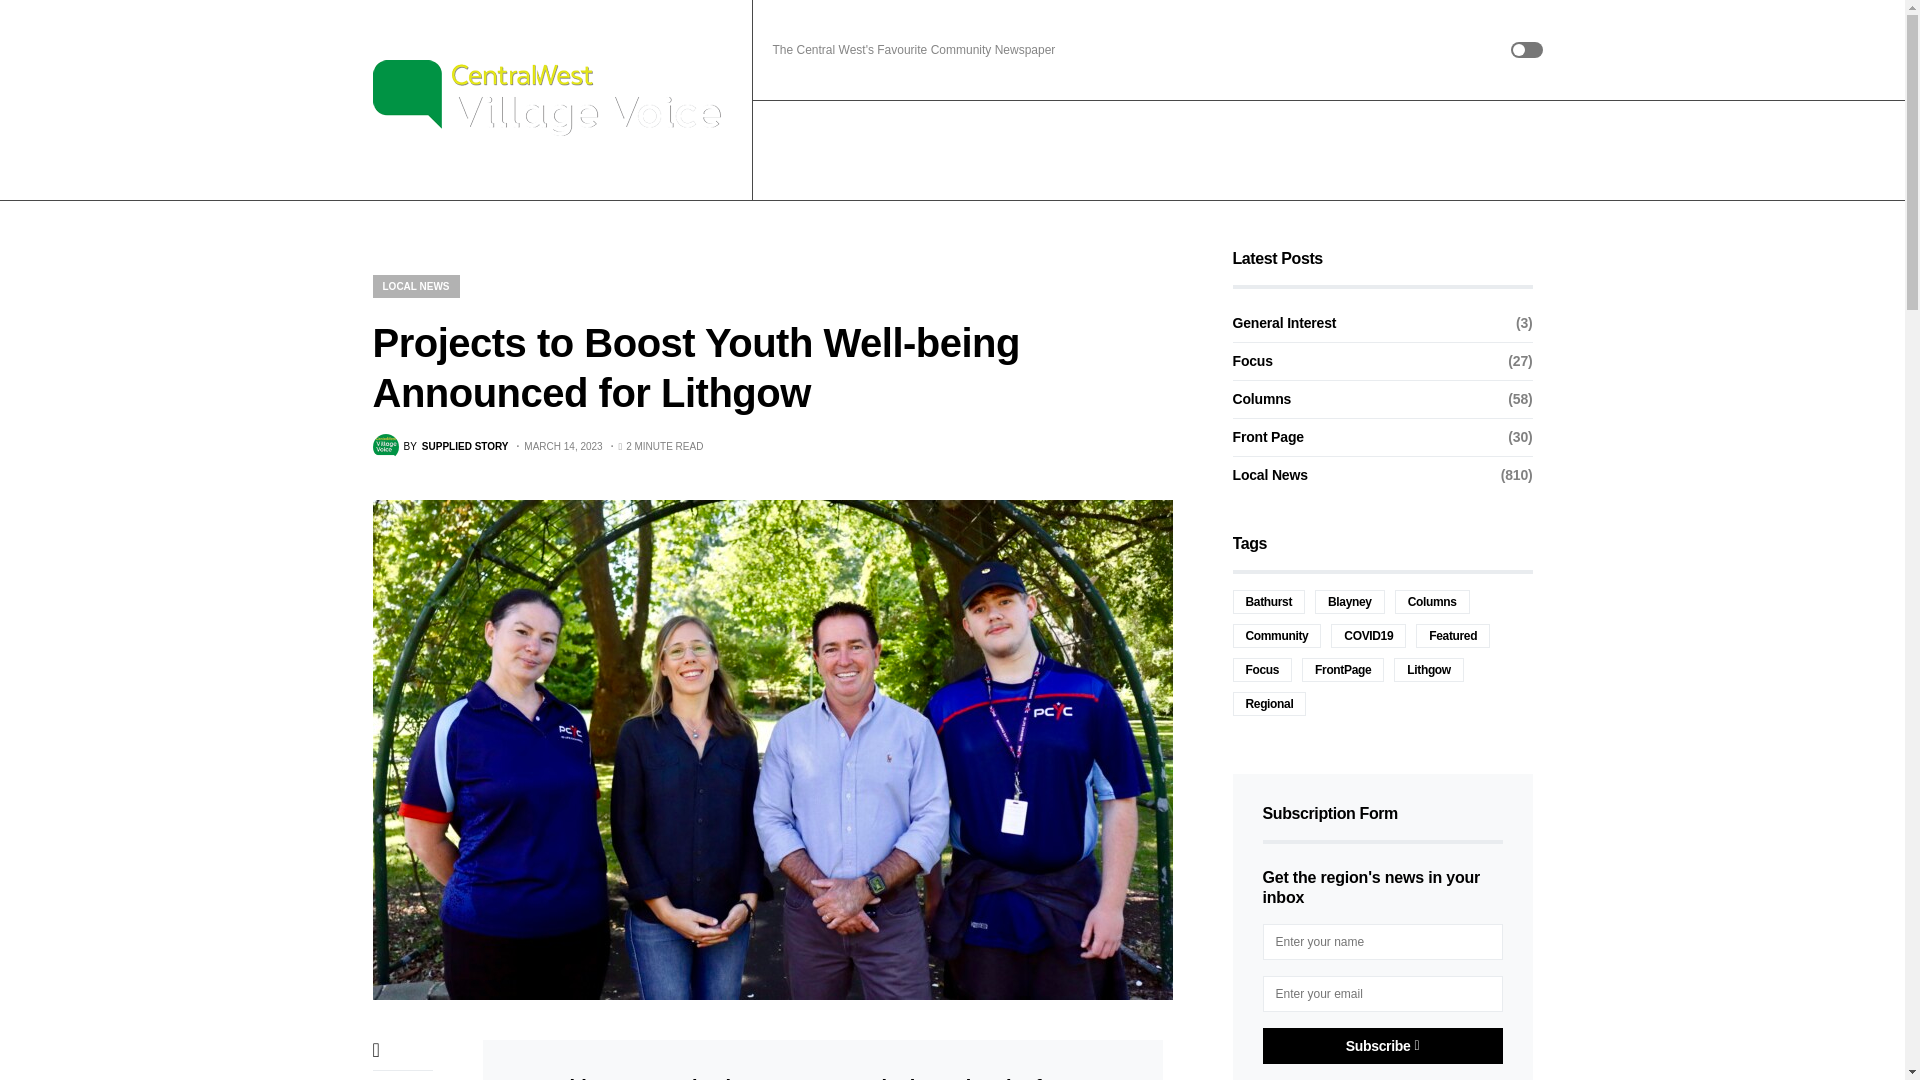 Image resolution: width=1920 pixels, height=1080 pixels. What do you see at coordinates (1508, 150) in the screenshot?
I see `Pay What You Like` at bounding box center [1508, 150].